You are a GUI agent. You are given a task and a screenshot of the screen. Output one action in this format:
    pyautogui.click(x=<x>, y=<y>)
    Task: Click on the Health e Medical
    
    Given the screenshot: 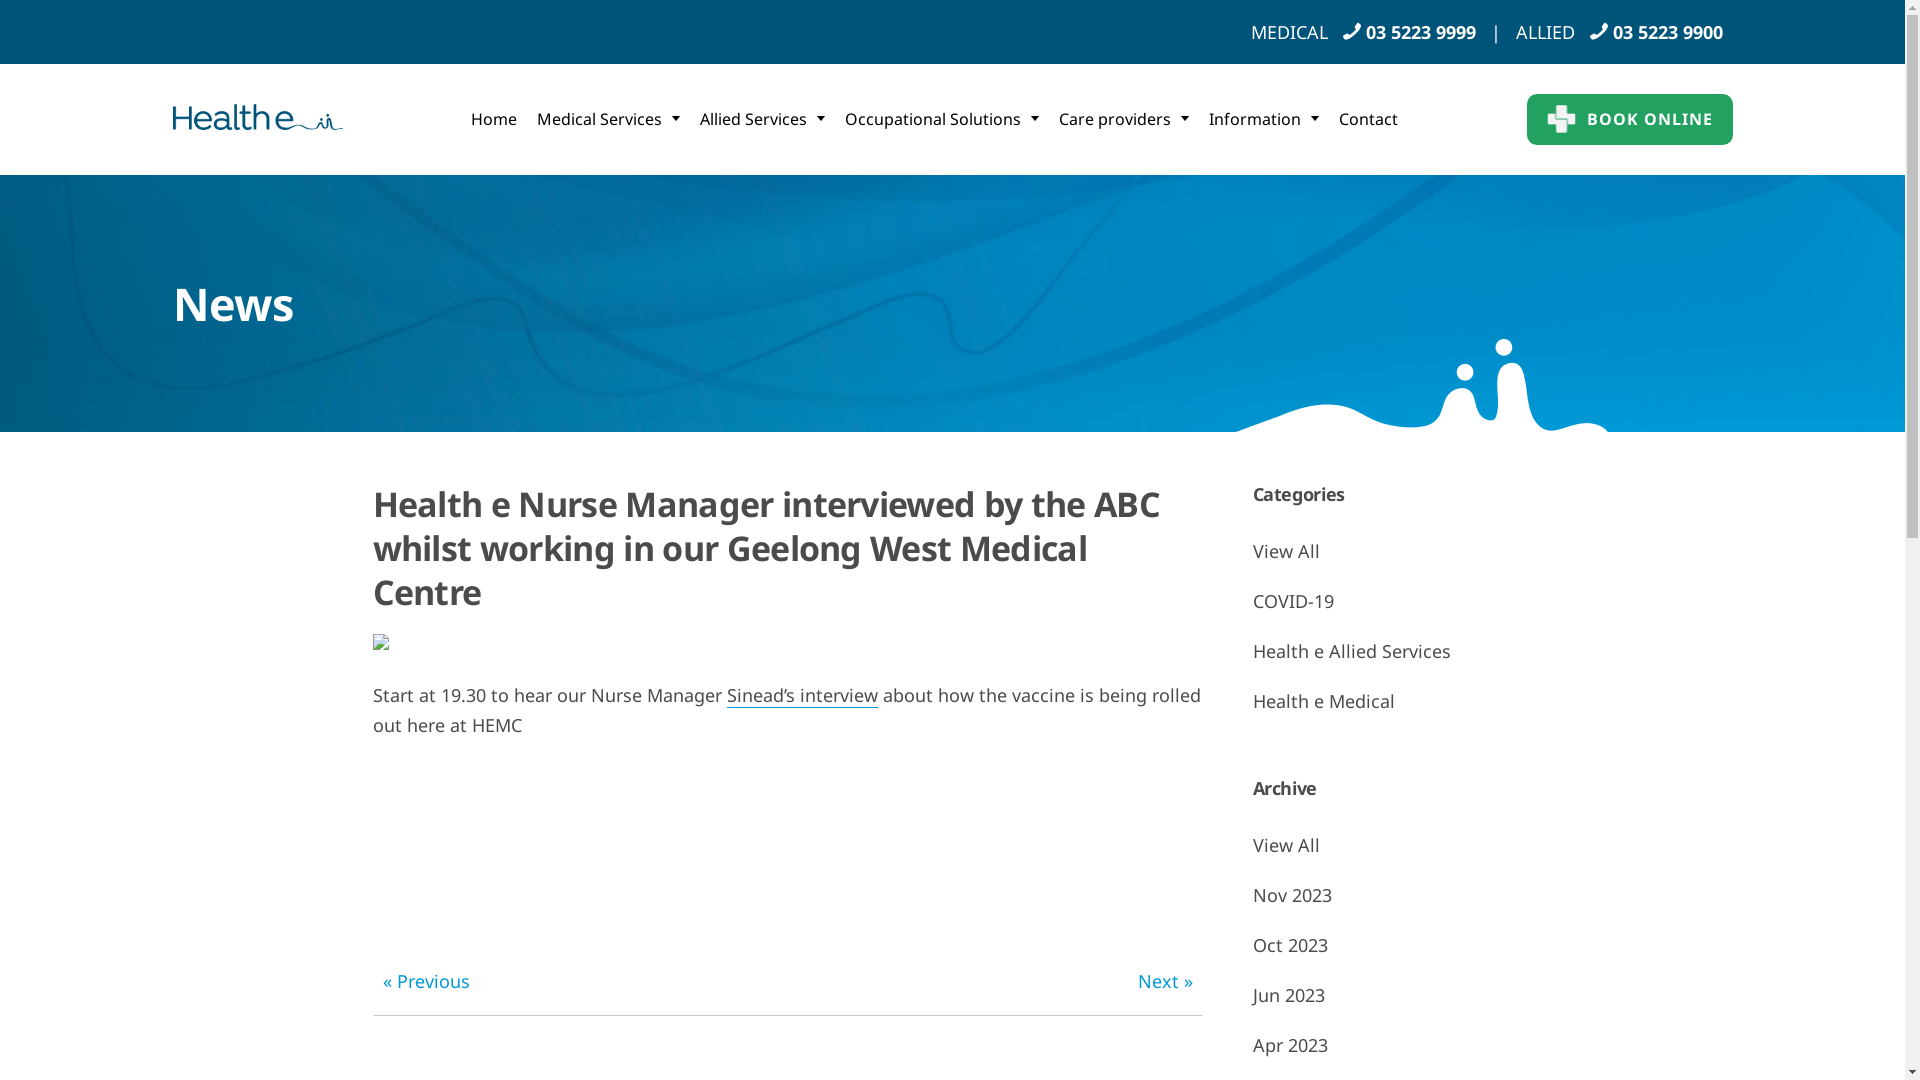 What is the action you would take?
    pyautogui.click(x=1392, y=701)
    